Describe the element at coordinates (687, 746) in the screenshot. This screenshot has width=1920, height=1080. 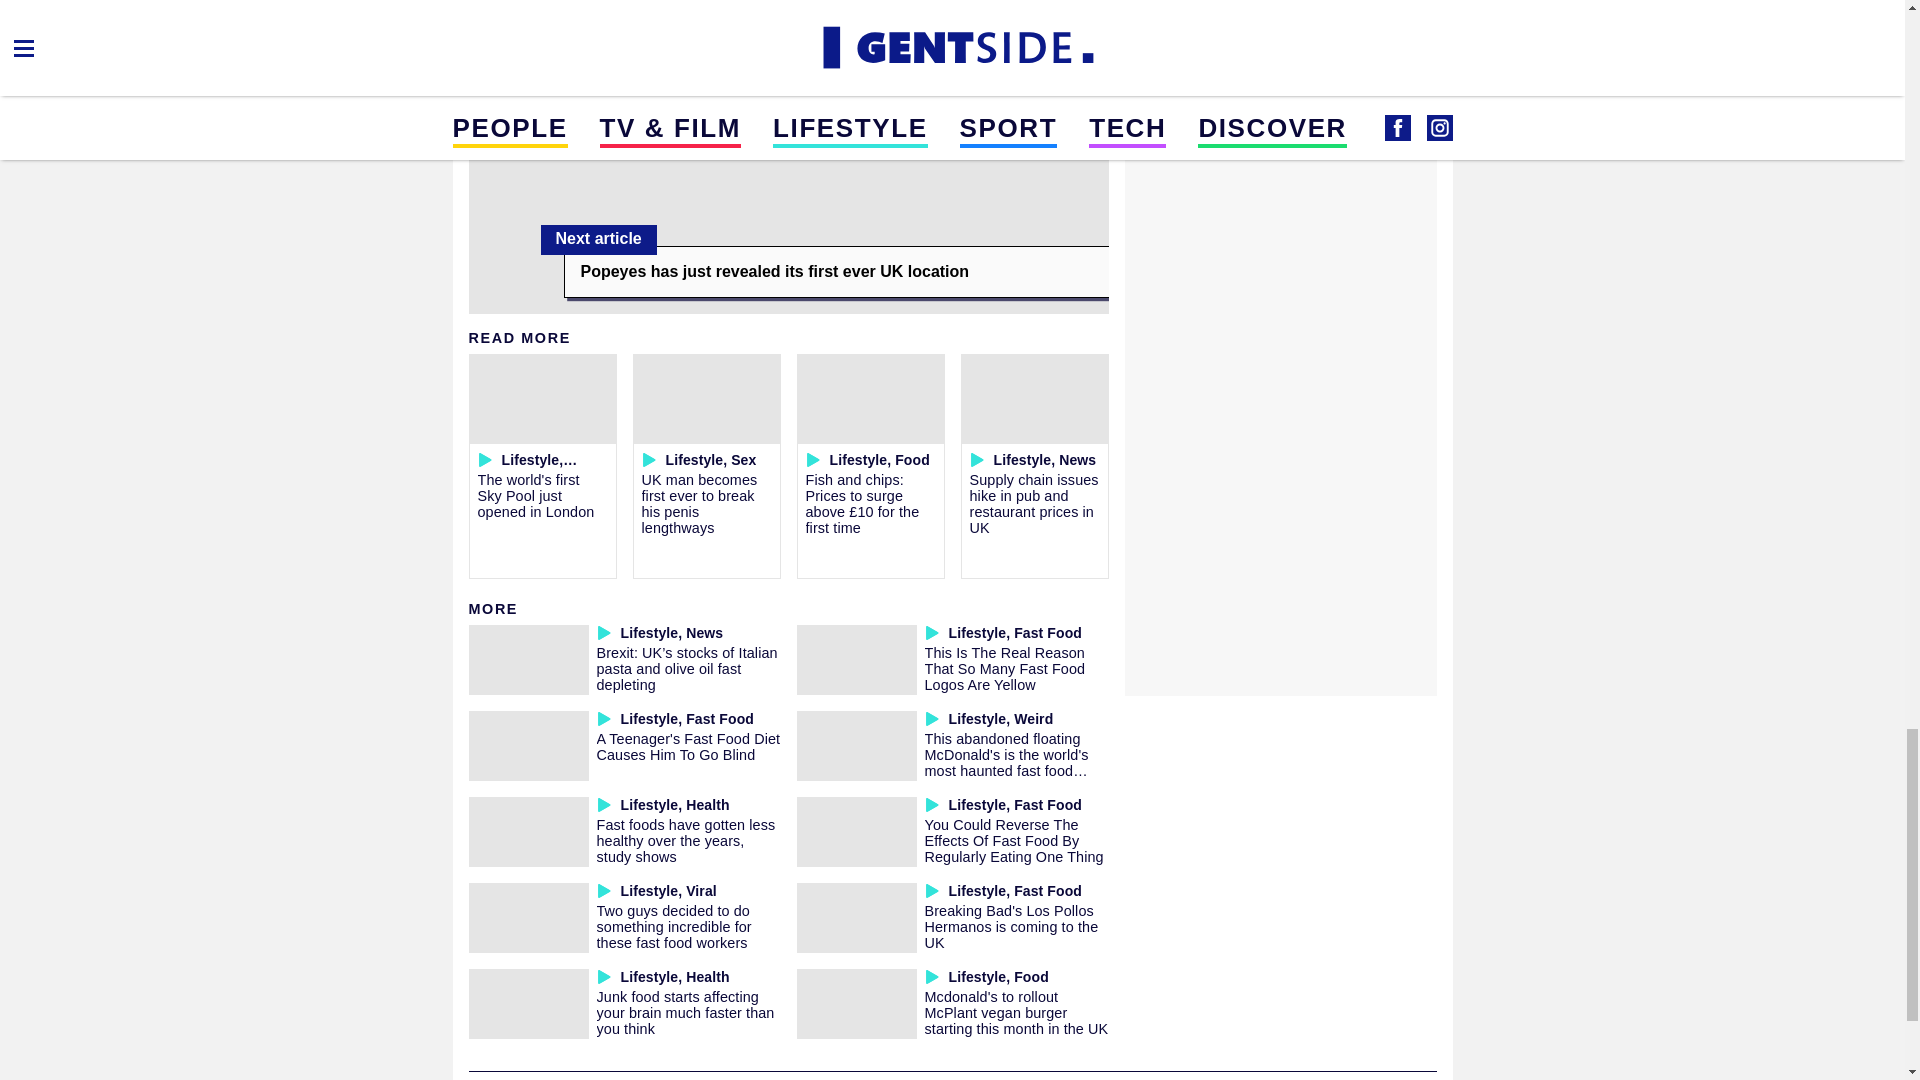
I see `A Teenager's Fast Food Diet Causes Him To Go Blind` at that location.